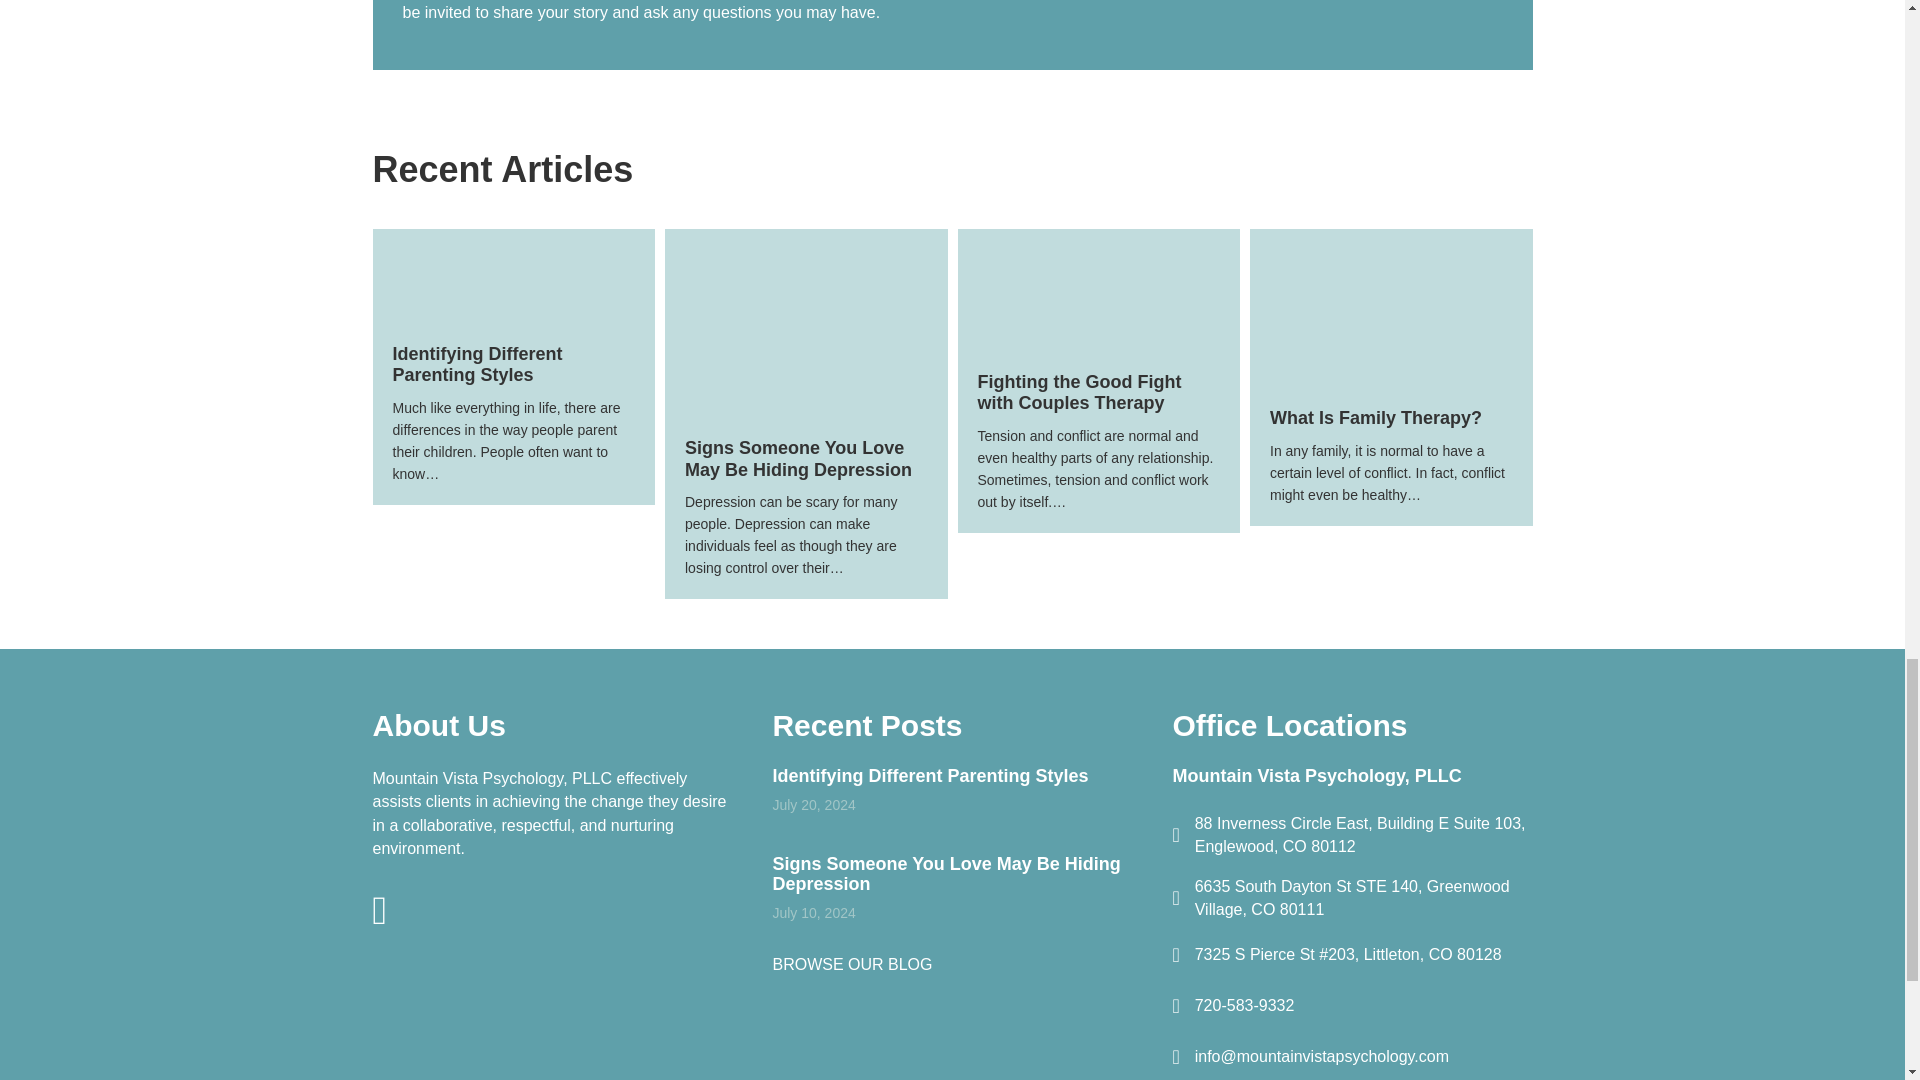  I want to click on Identifying Different Parenting Styles, so click(513, 275).